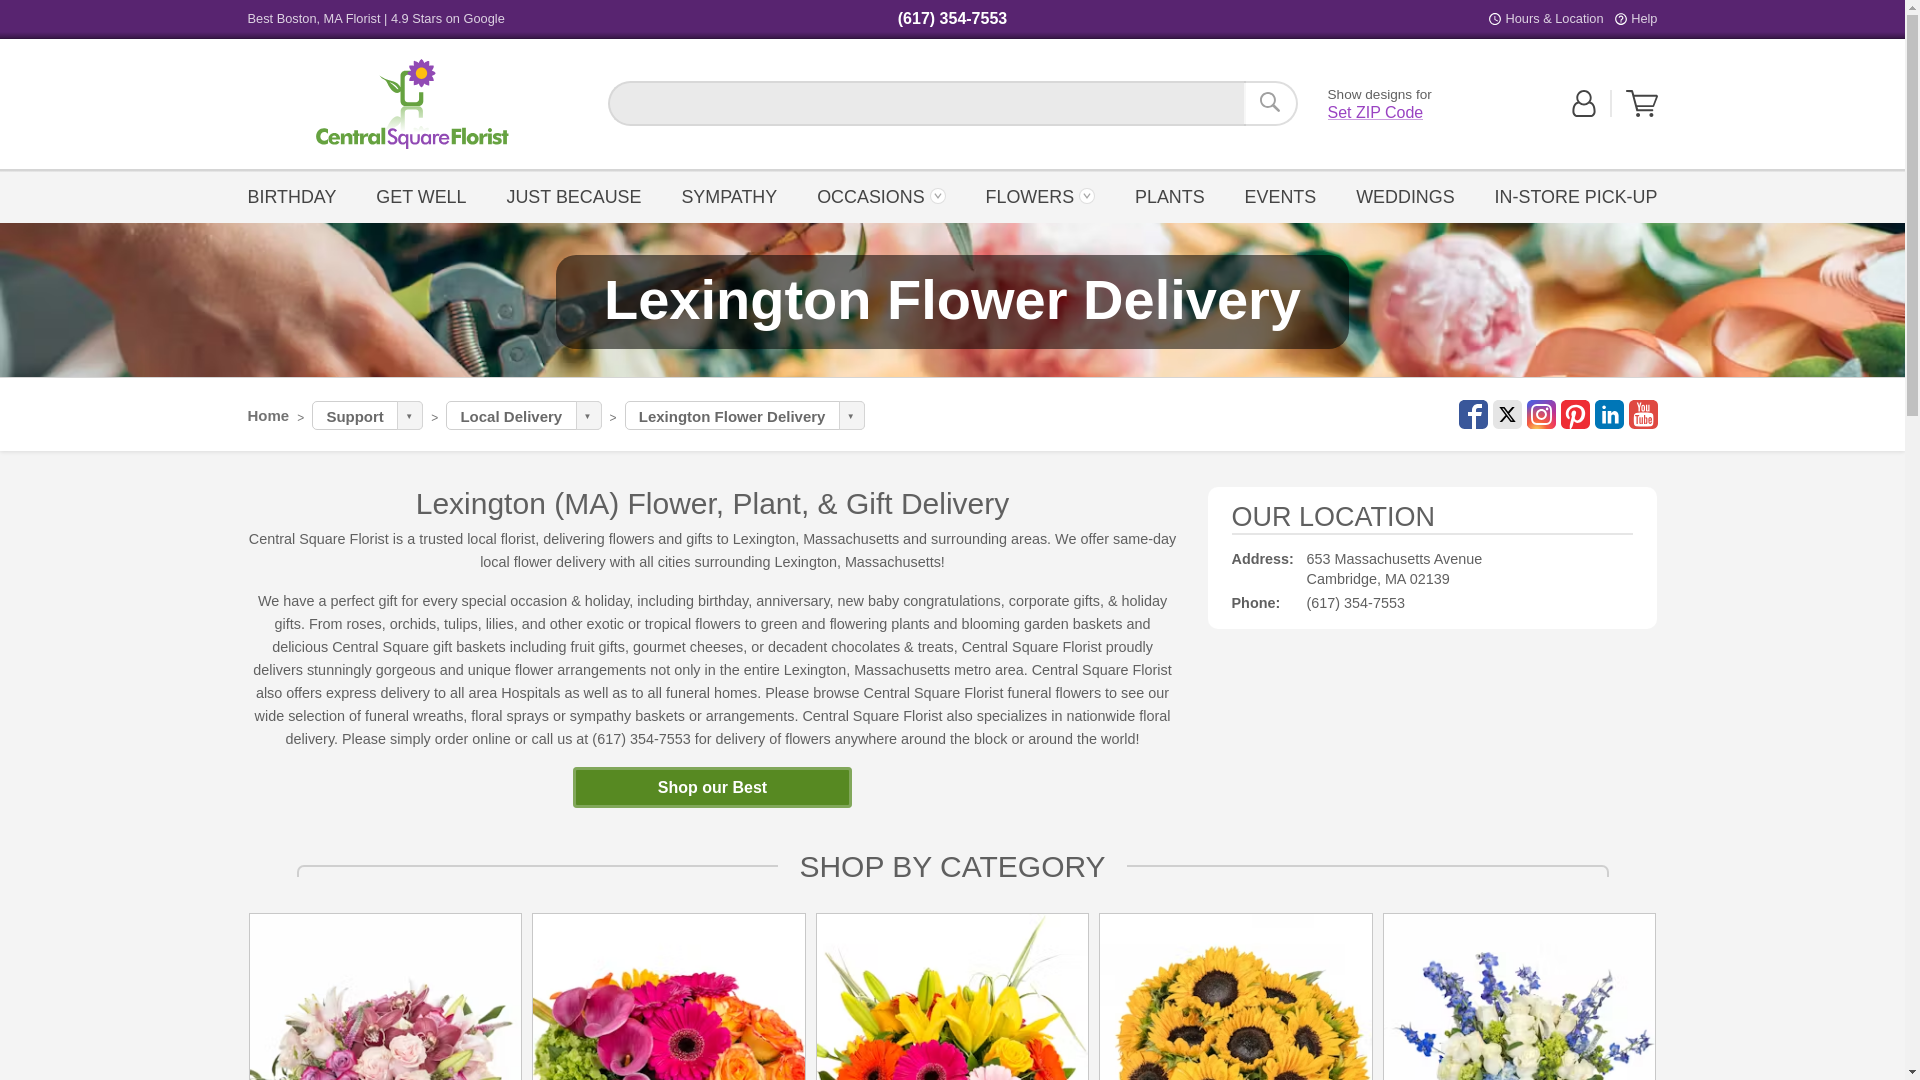  I want to click on Shopping Cart, so click(1039, 195).